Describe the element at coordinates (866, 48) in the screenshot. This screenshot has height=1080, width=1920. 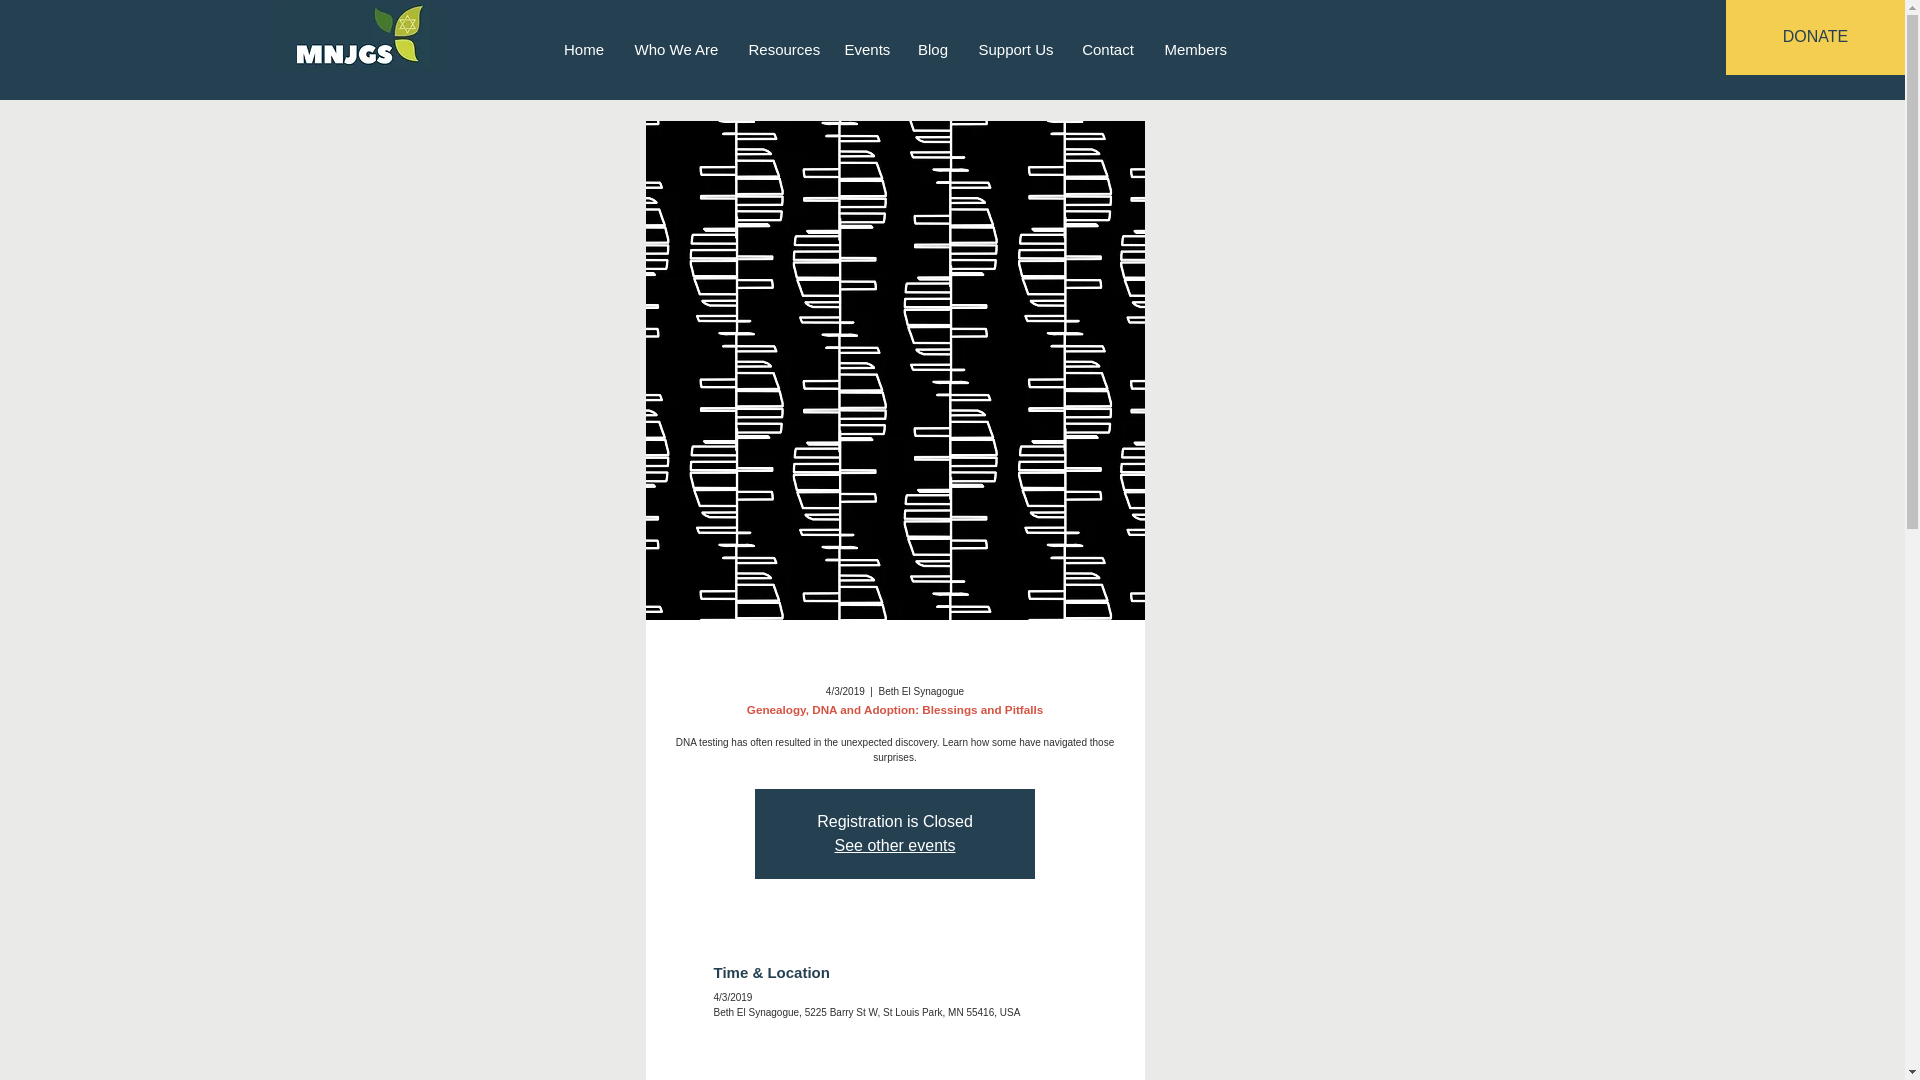
I see `Events` at that location.